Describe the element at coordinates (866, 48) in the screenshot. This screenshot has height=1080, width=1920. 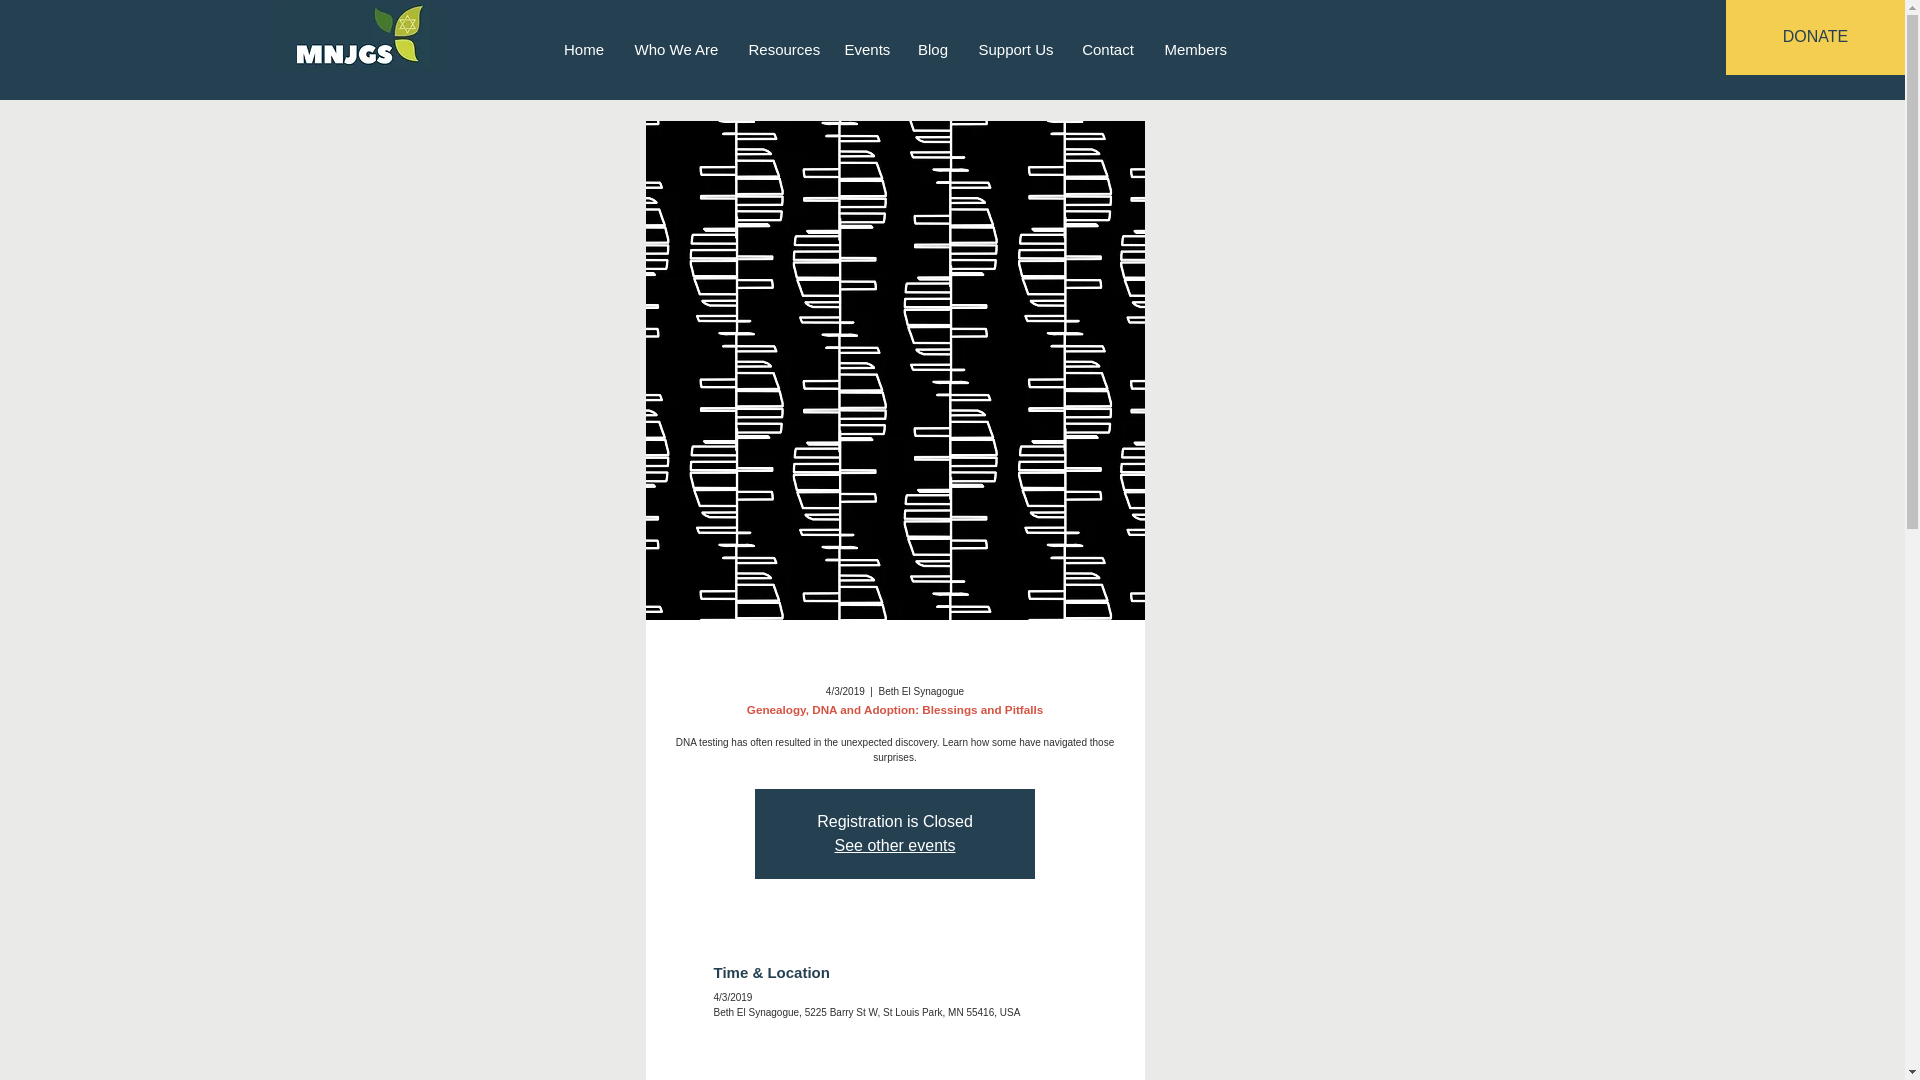
I see `Events` at that location.